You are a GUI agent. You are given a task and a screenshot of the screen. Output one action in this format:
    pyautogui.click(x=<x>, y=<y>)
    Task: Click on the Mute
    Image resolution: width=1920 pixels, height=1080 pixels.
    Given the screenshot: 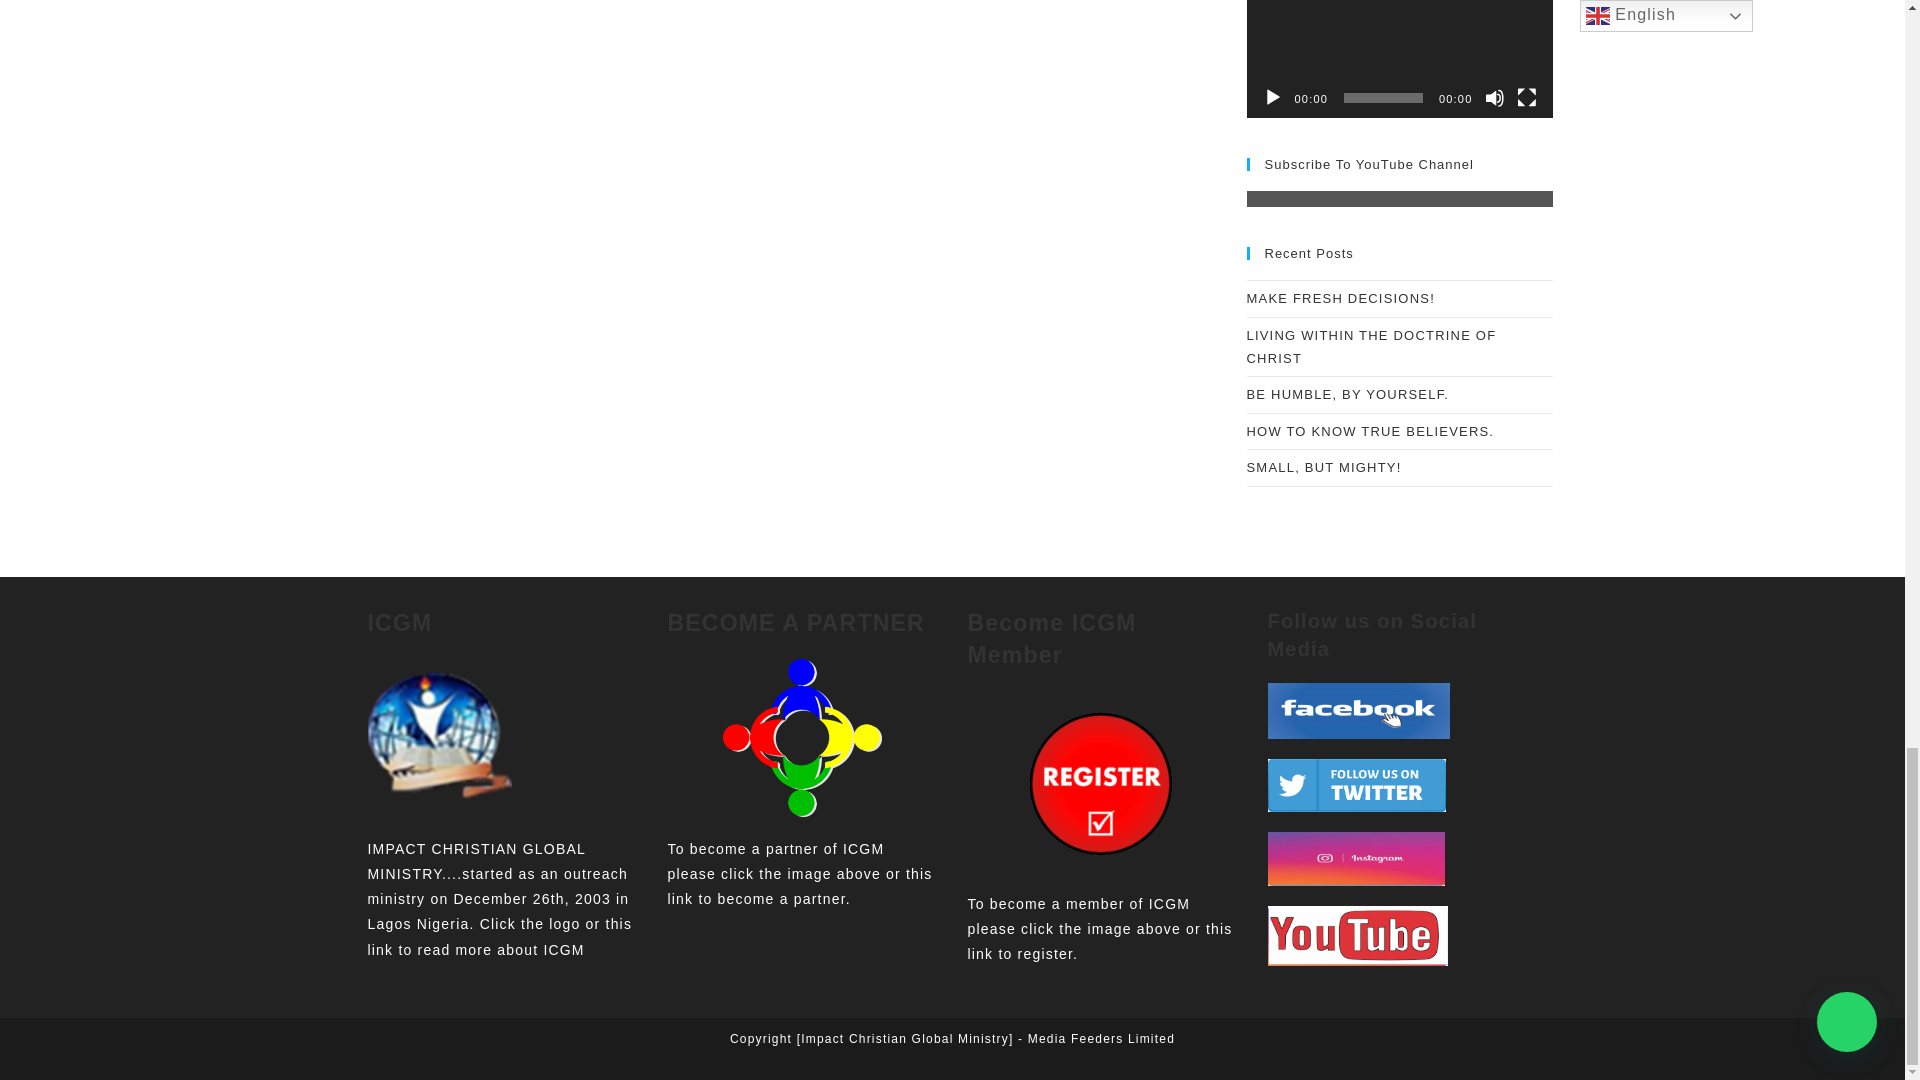 What is the action you would take?
    pyautogui.click(x=1494, y=98)
    